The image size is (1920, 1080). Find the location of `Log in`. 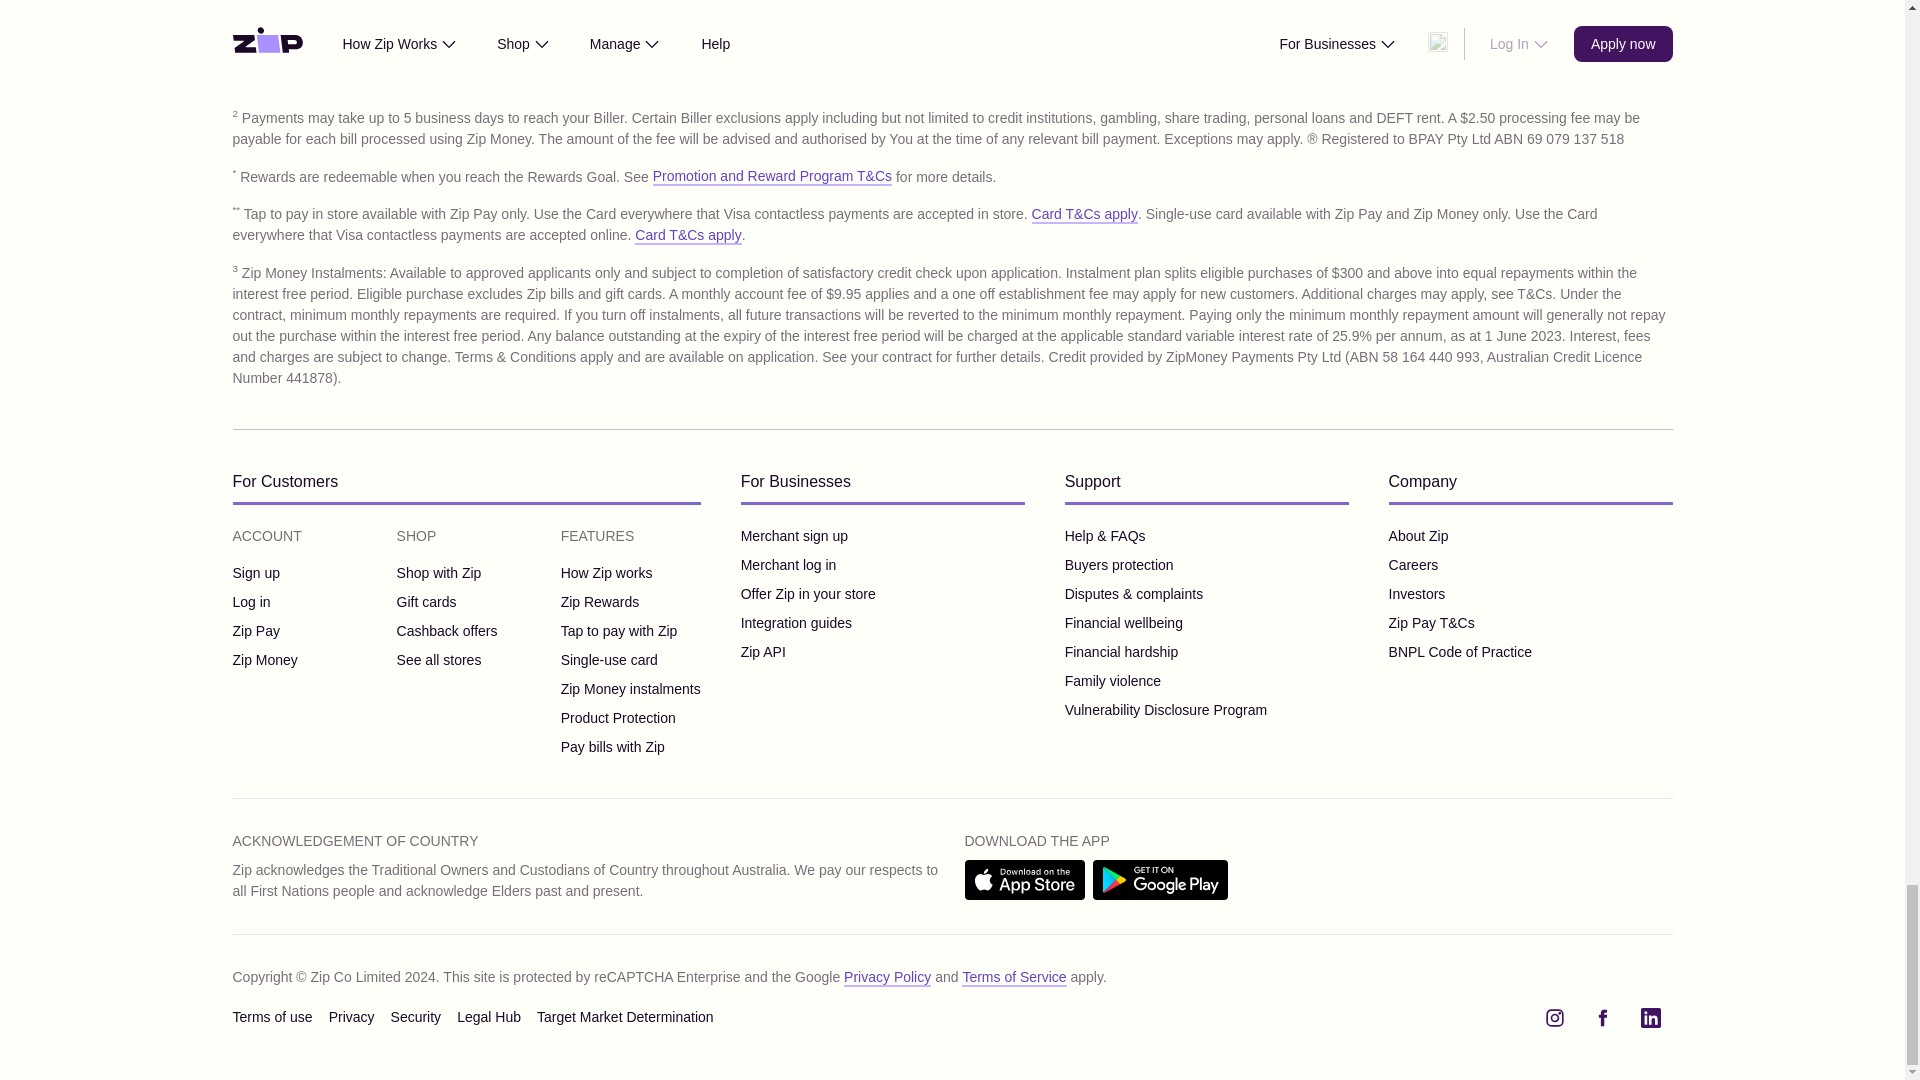

Log in is located at coordinates (264, 602).